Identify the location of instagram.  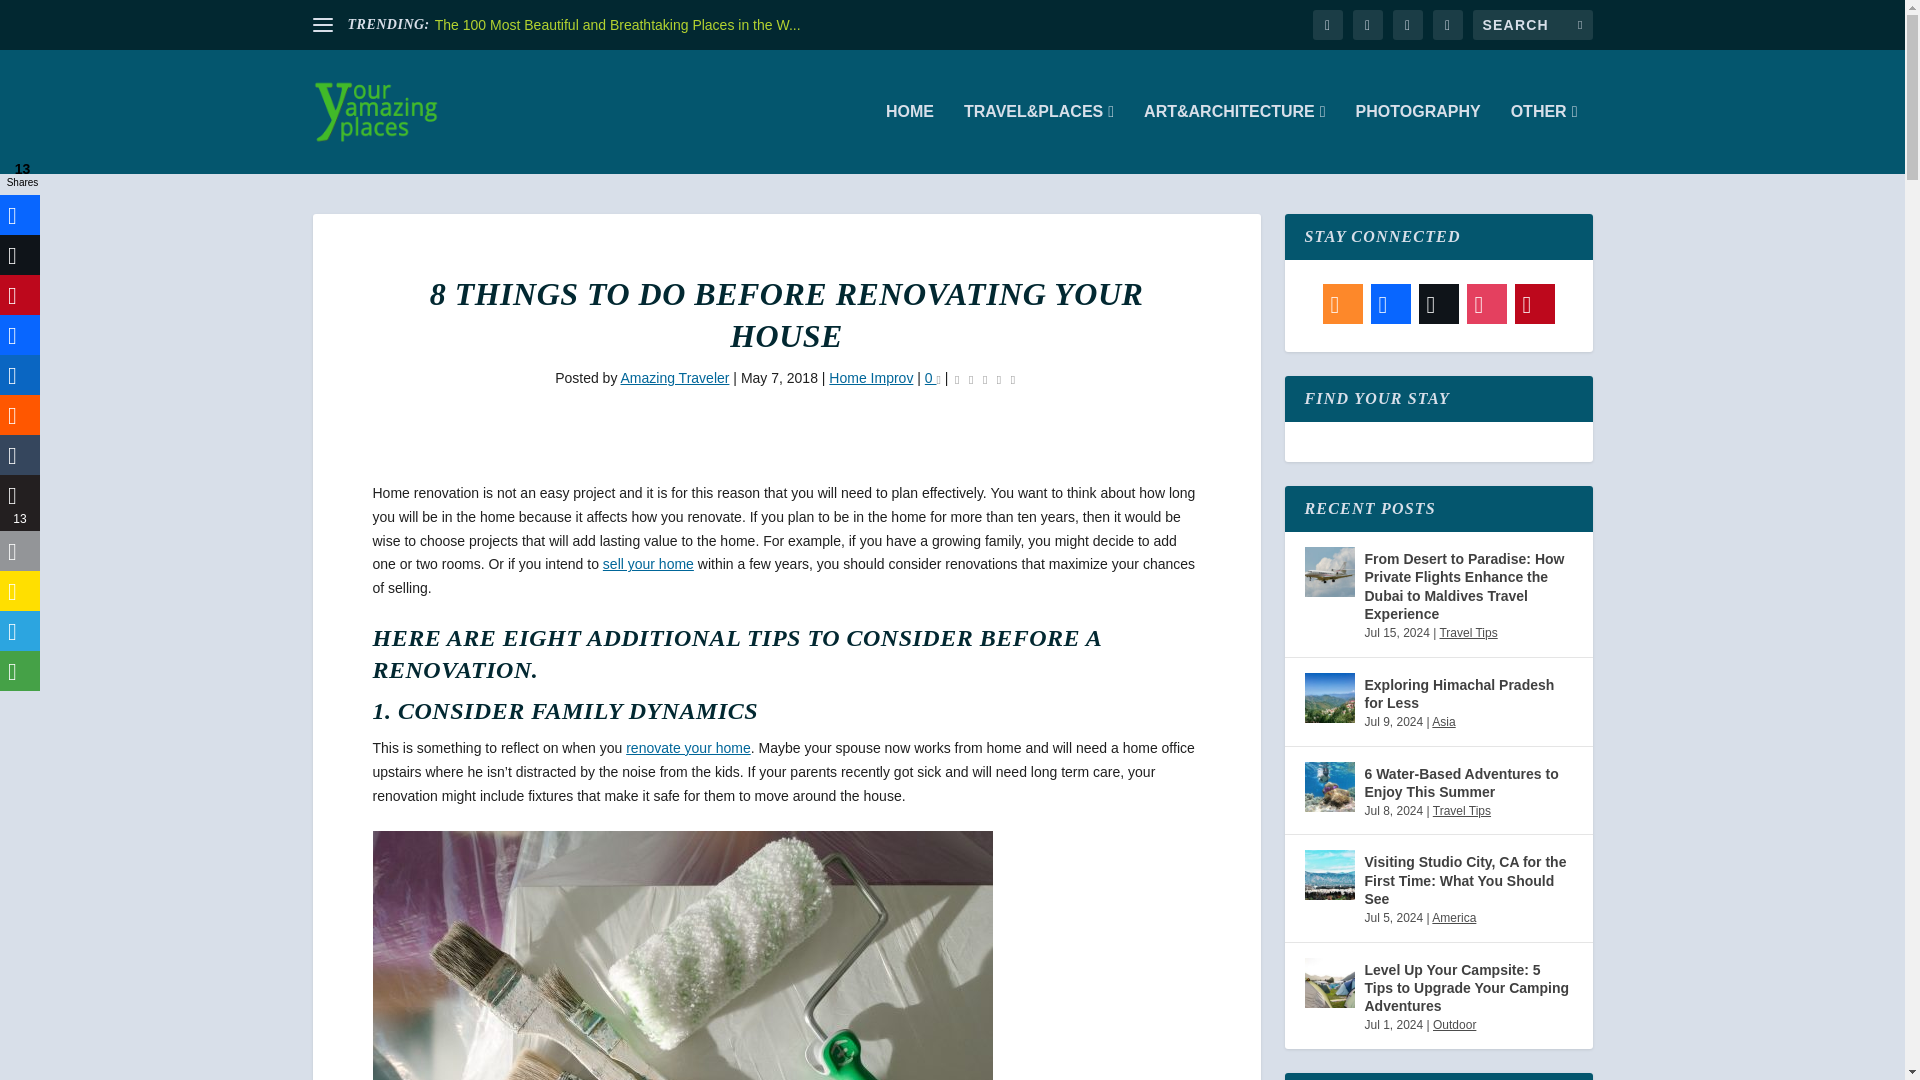
(1446, 24).